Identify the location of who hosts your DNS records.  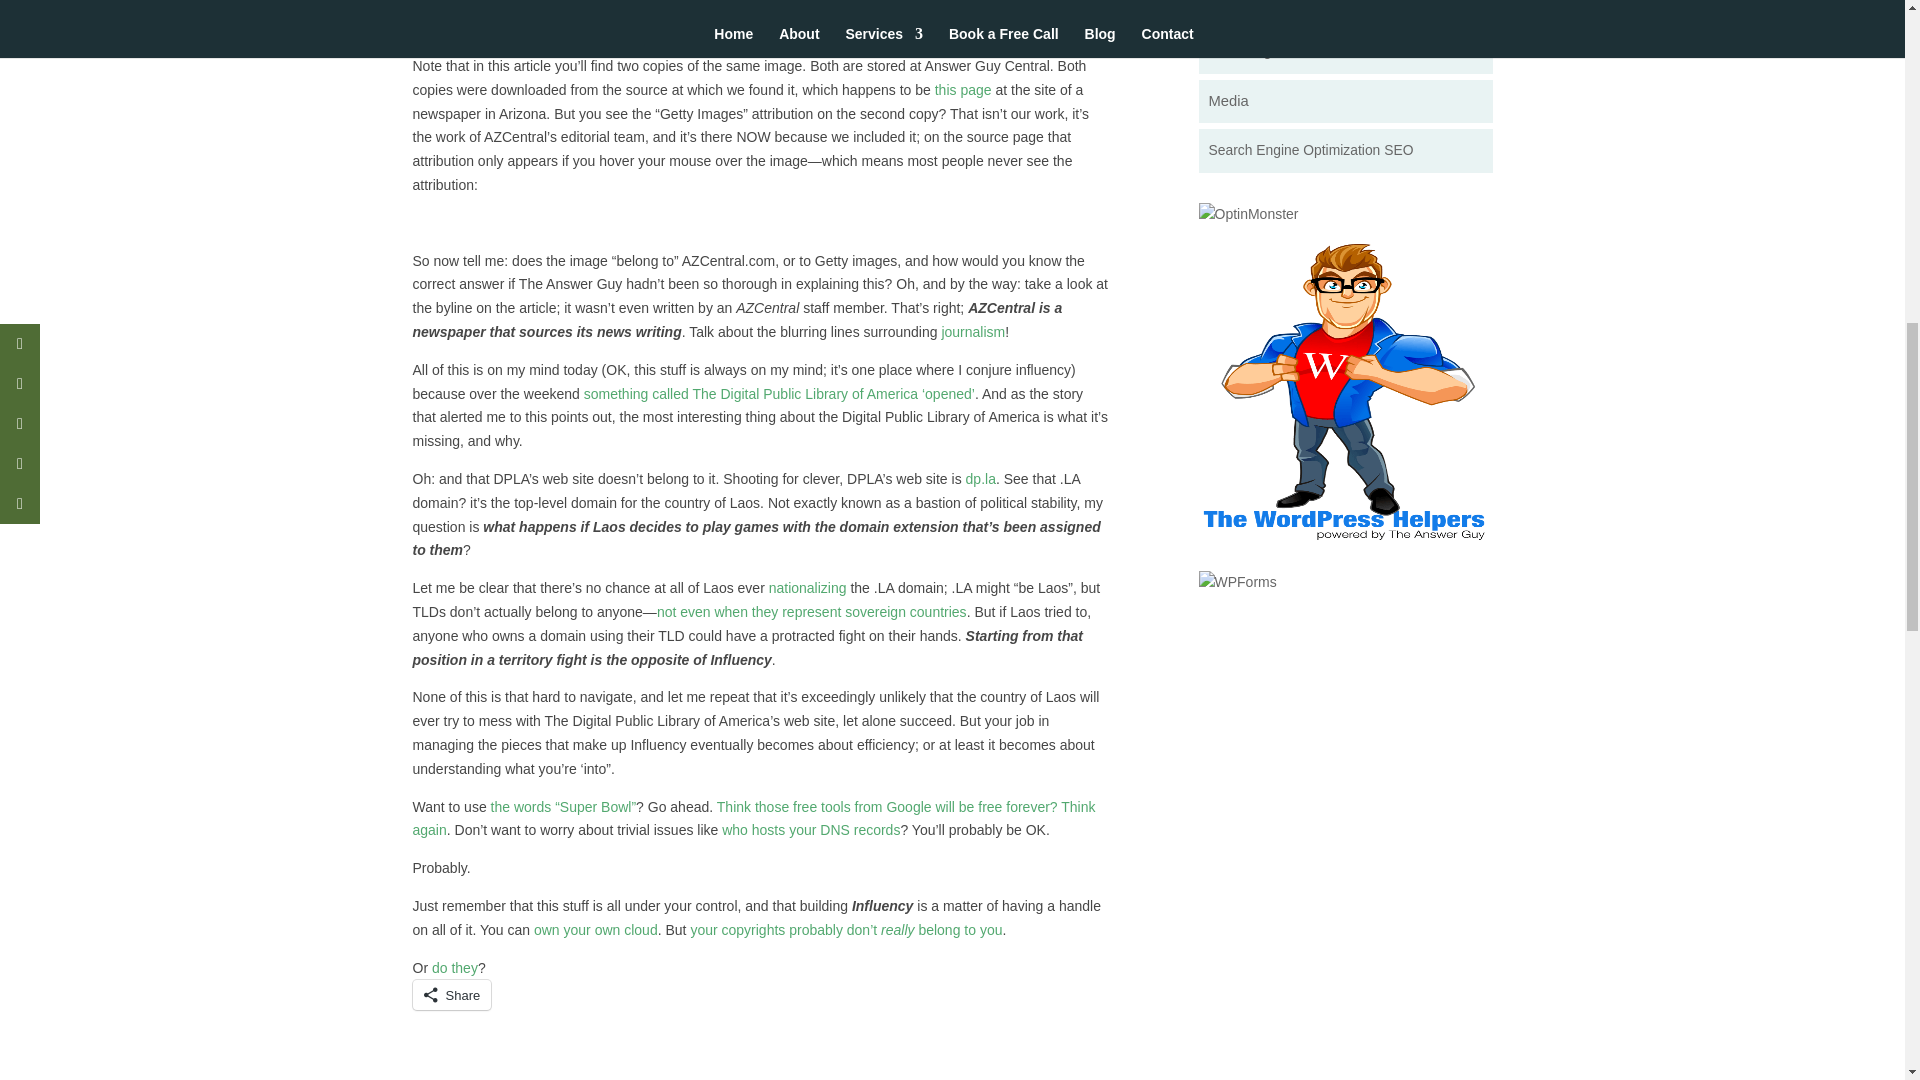
(810, 830).